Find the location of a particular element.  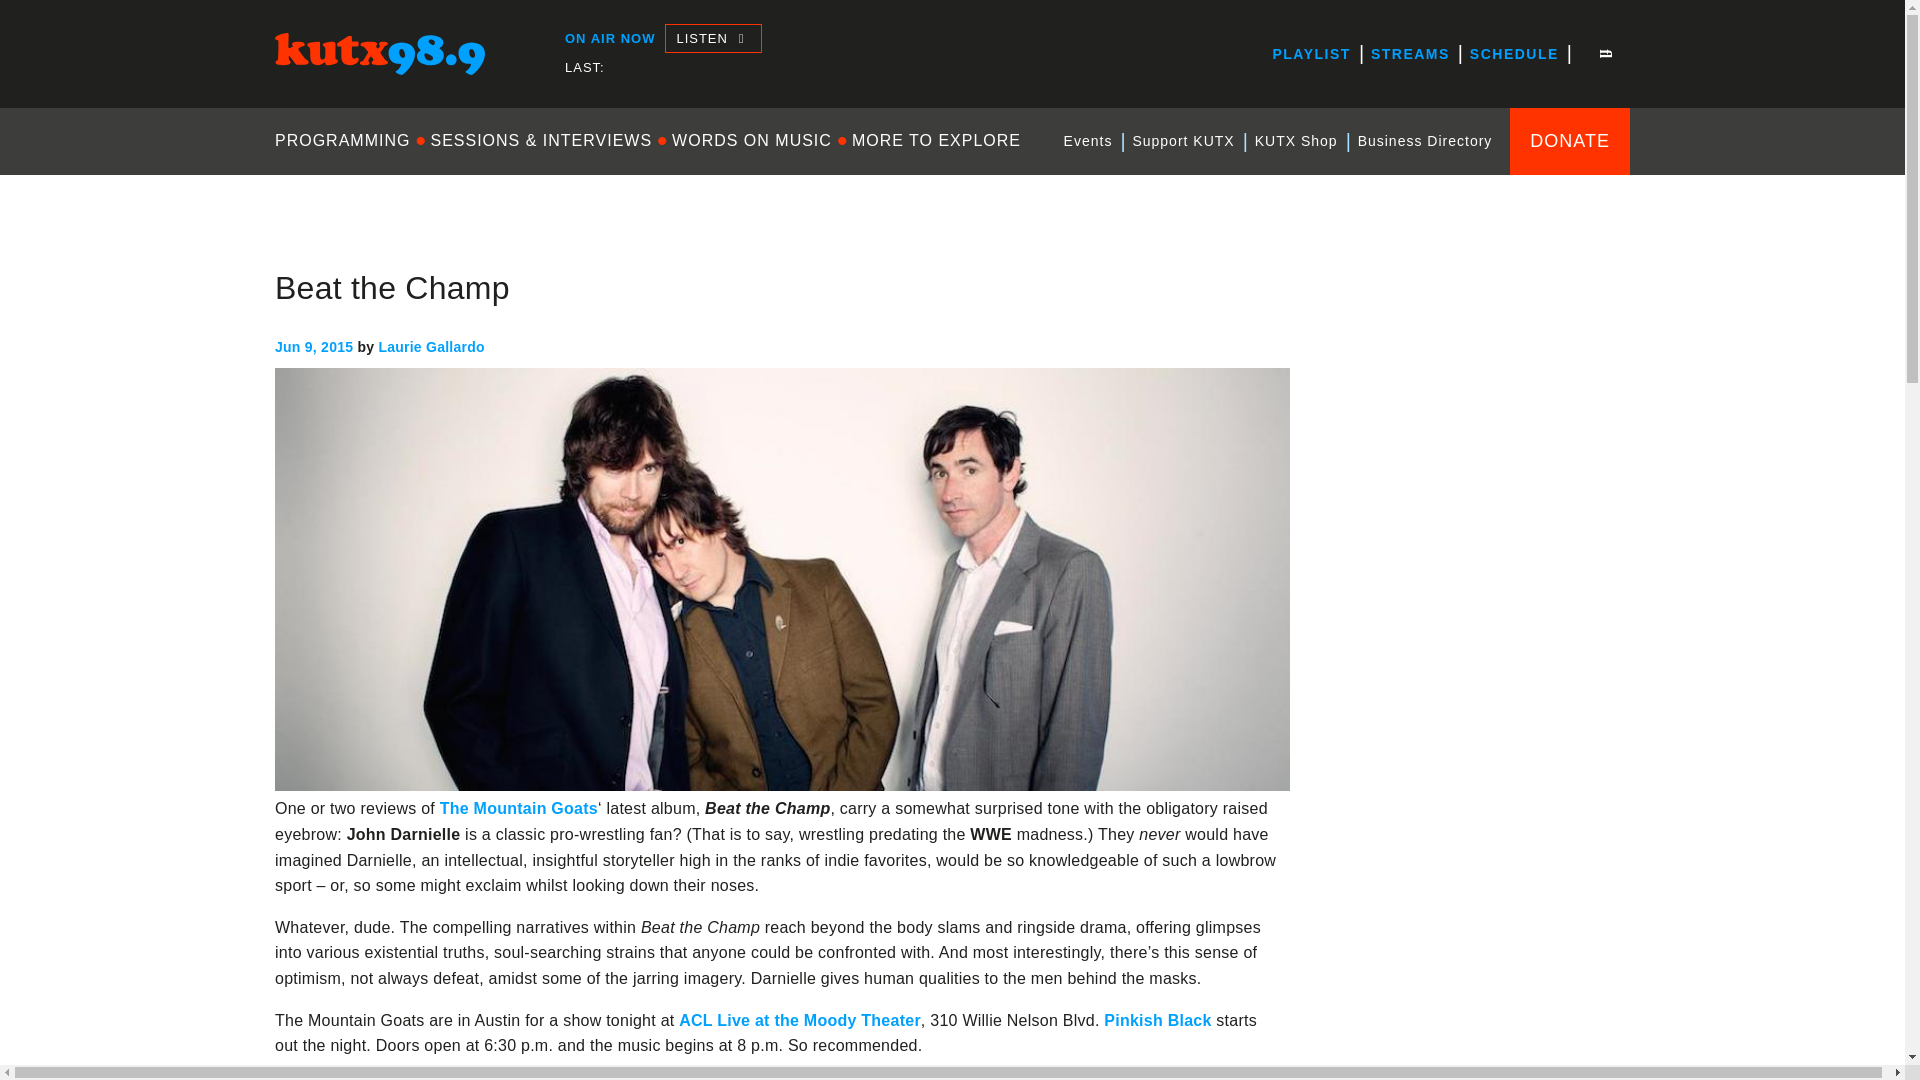

PROGRAMMING is located at coordinates (347, 140).